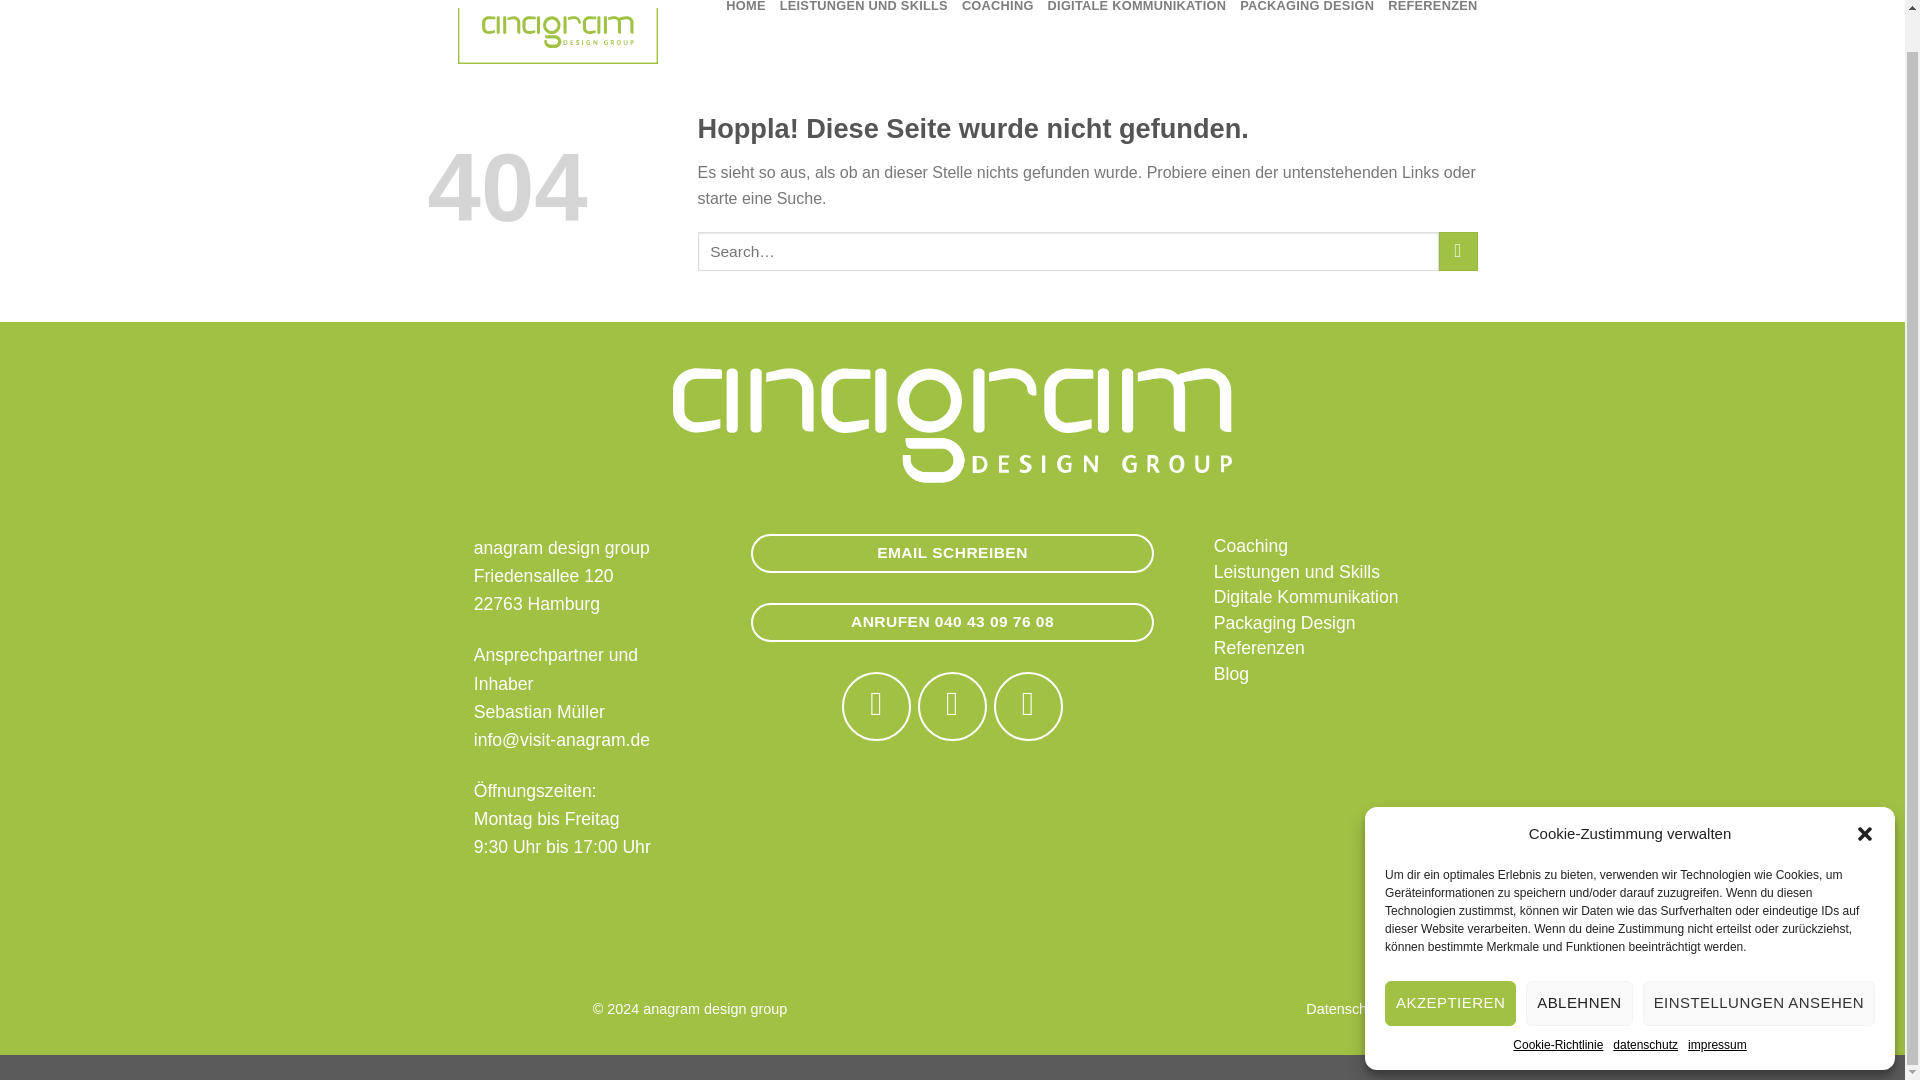  What do you see at coordinates (952, 622) in the screenshot?
I see `ANRUFEN 040 43 09 76 08` at bounding box center [952, 622].